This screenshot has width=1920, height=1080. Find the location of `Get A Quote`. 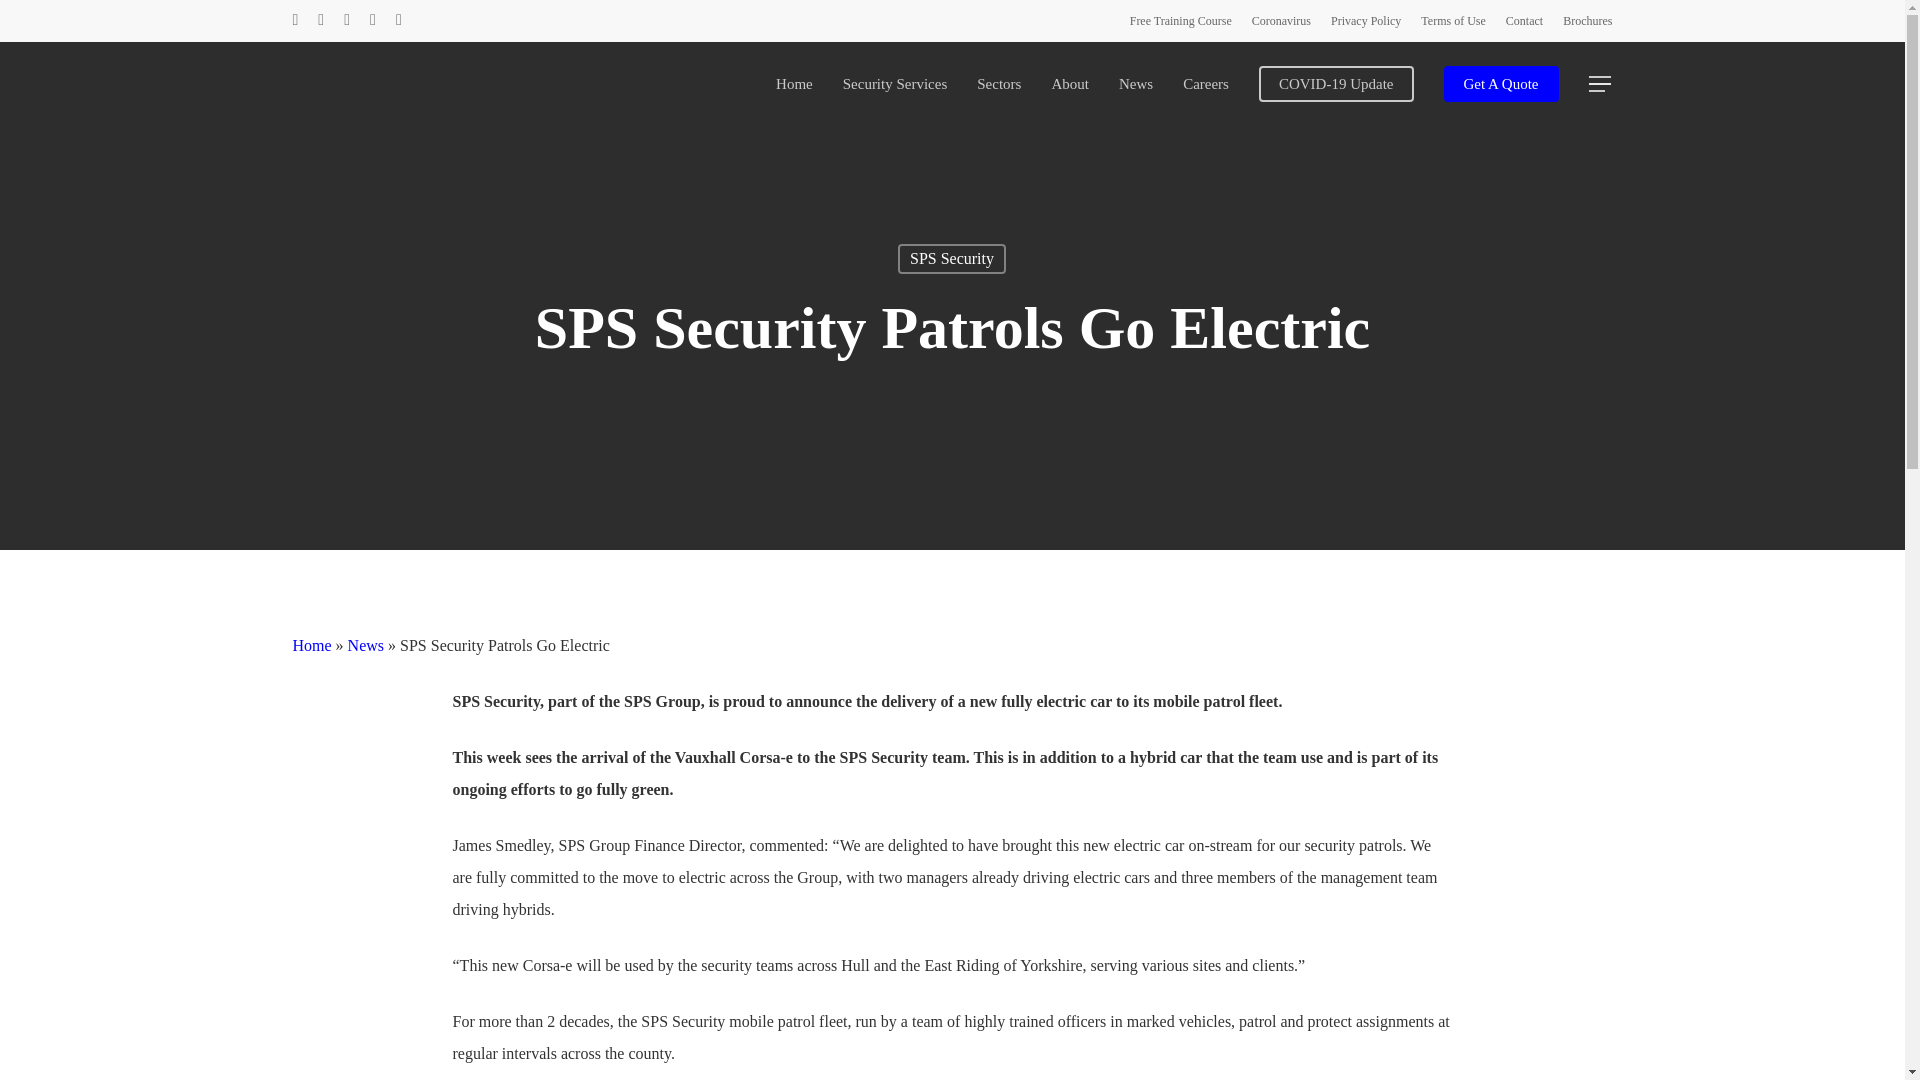

Get A Quote is located at coordinates (1501, 82).